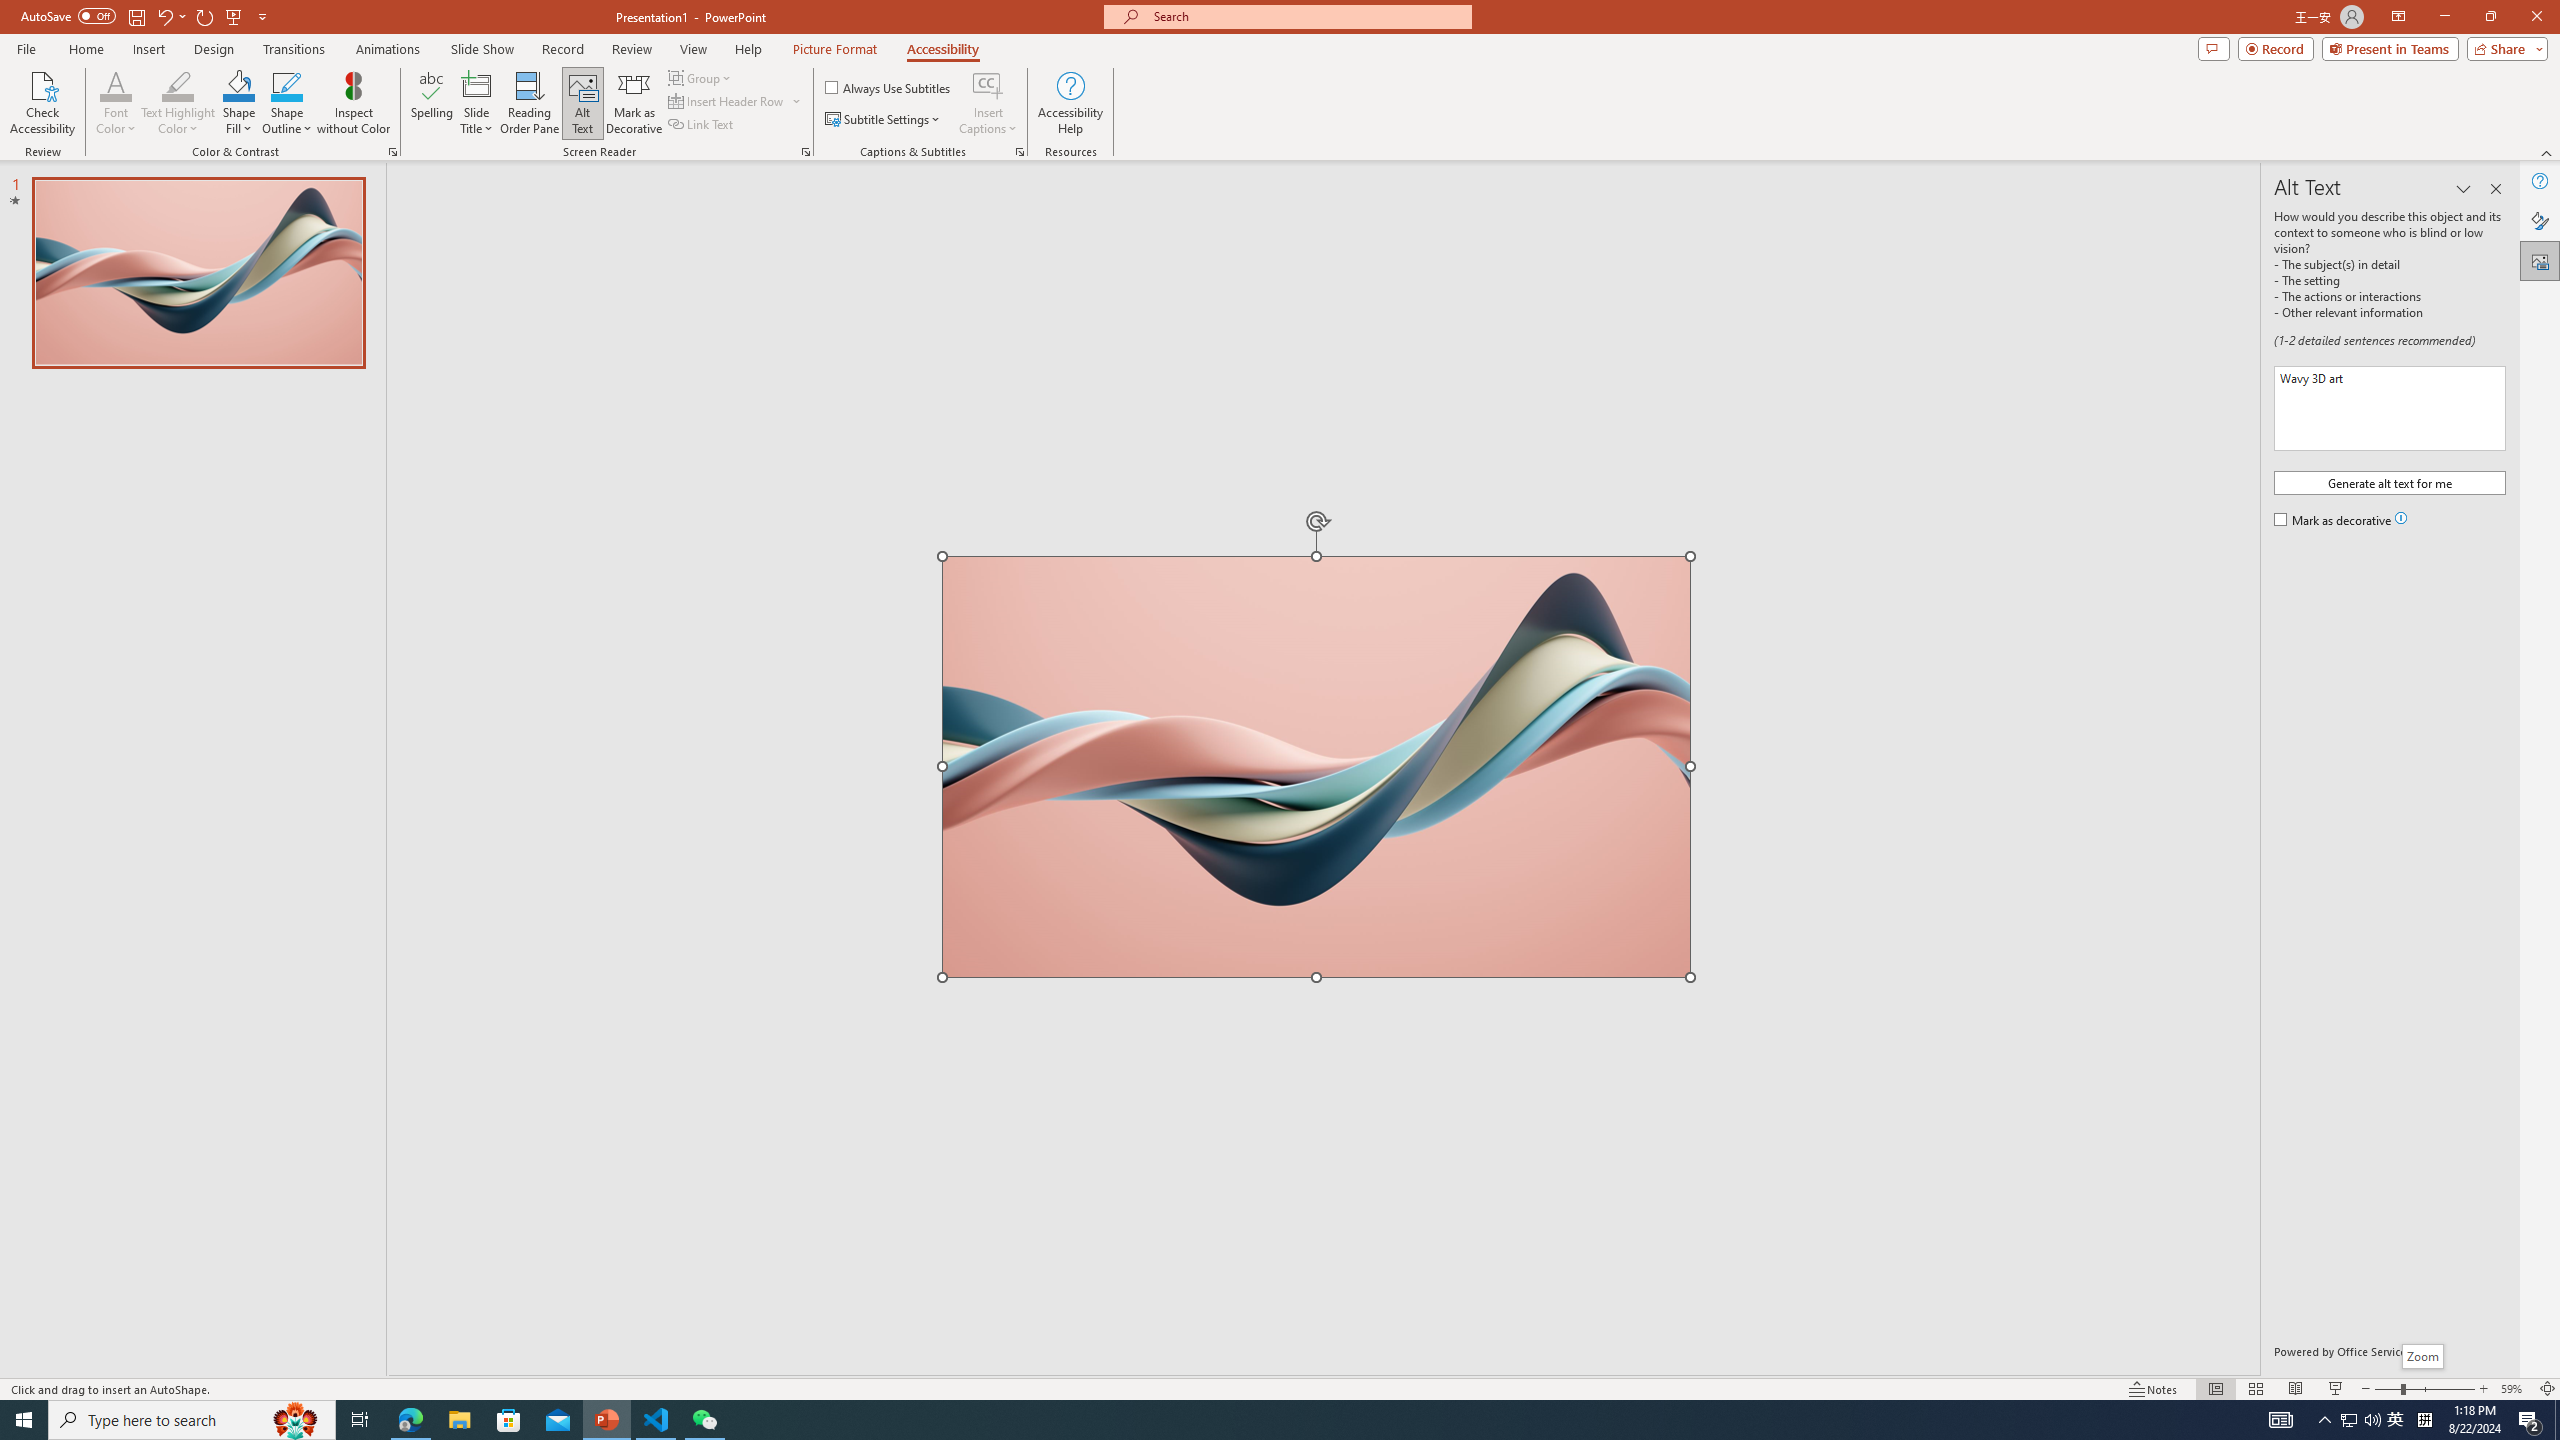  I want to click on Reading Order Pane, so click(531, 103).